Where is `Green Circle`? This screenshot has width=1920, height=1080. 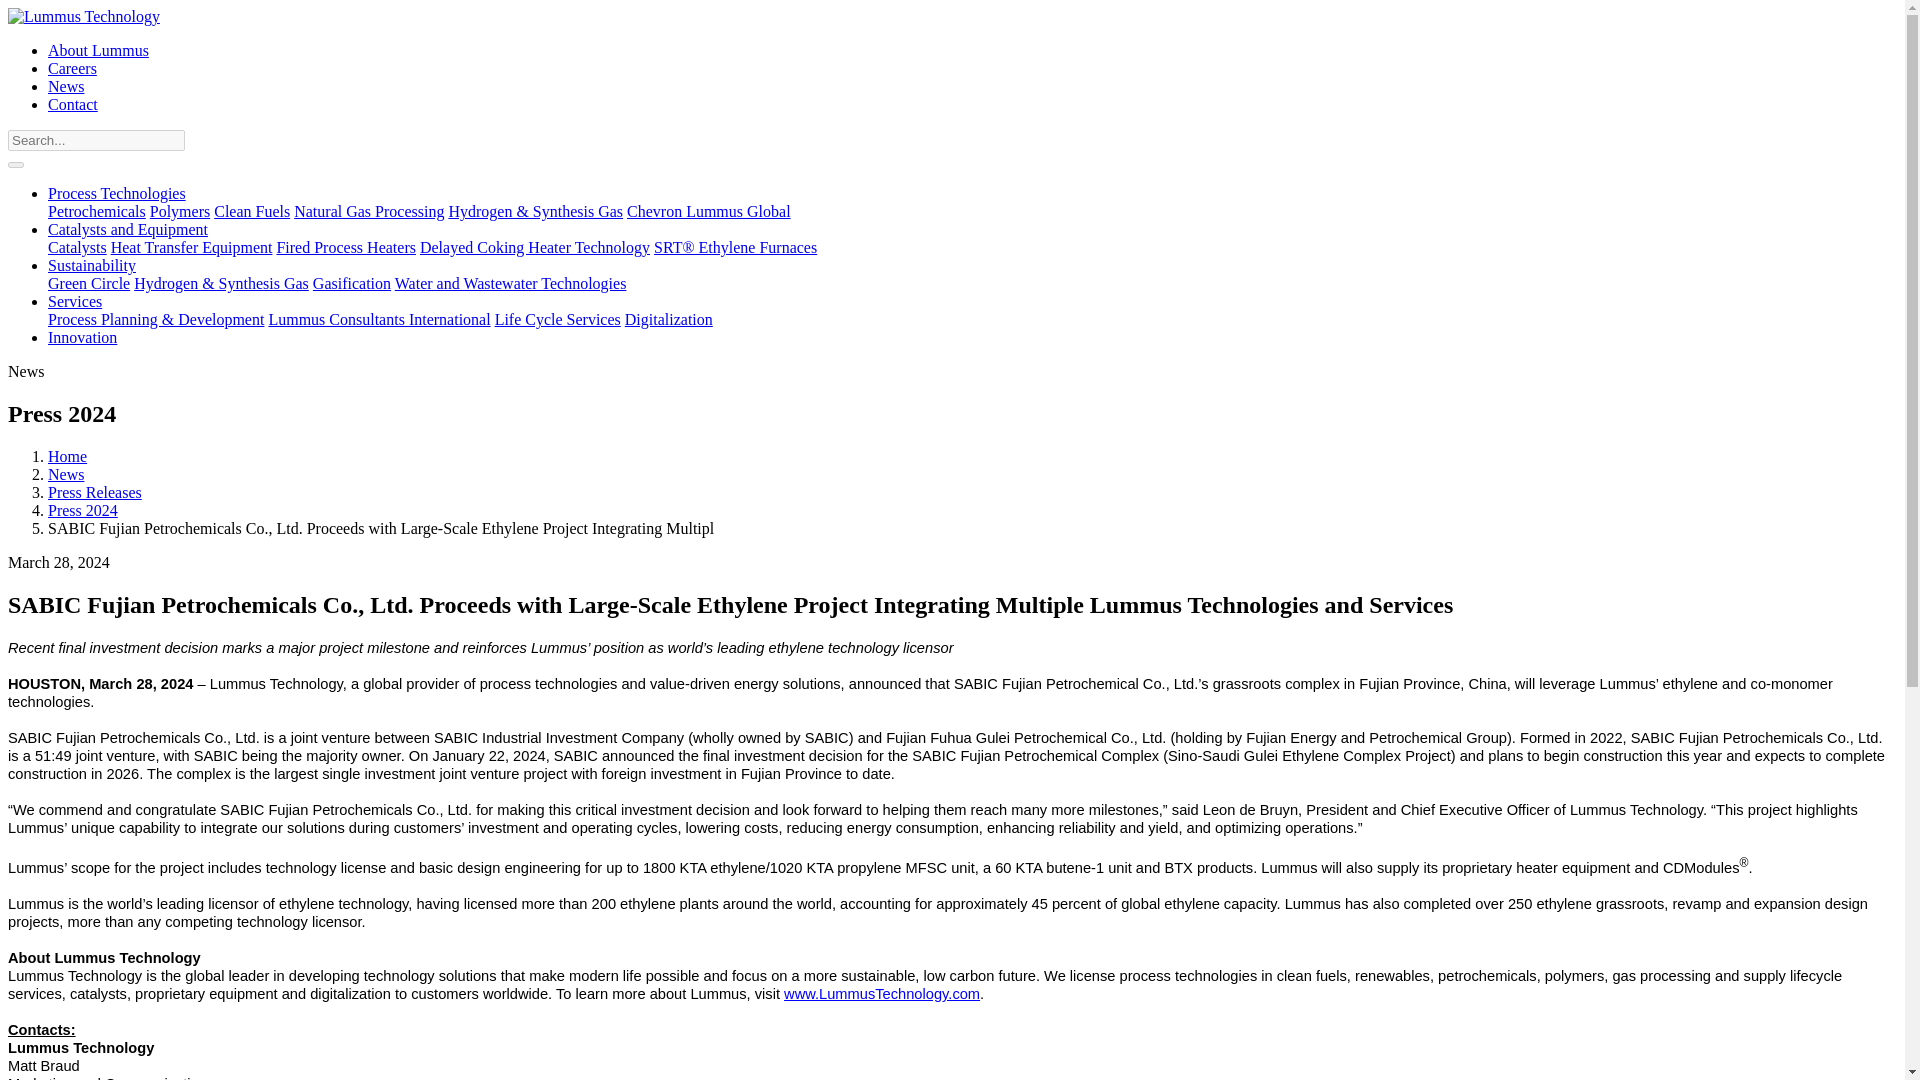 Green Circle is located at coordinates (89, 283).